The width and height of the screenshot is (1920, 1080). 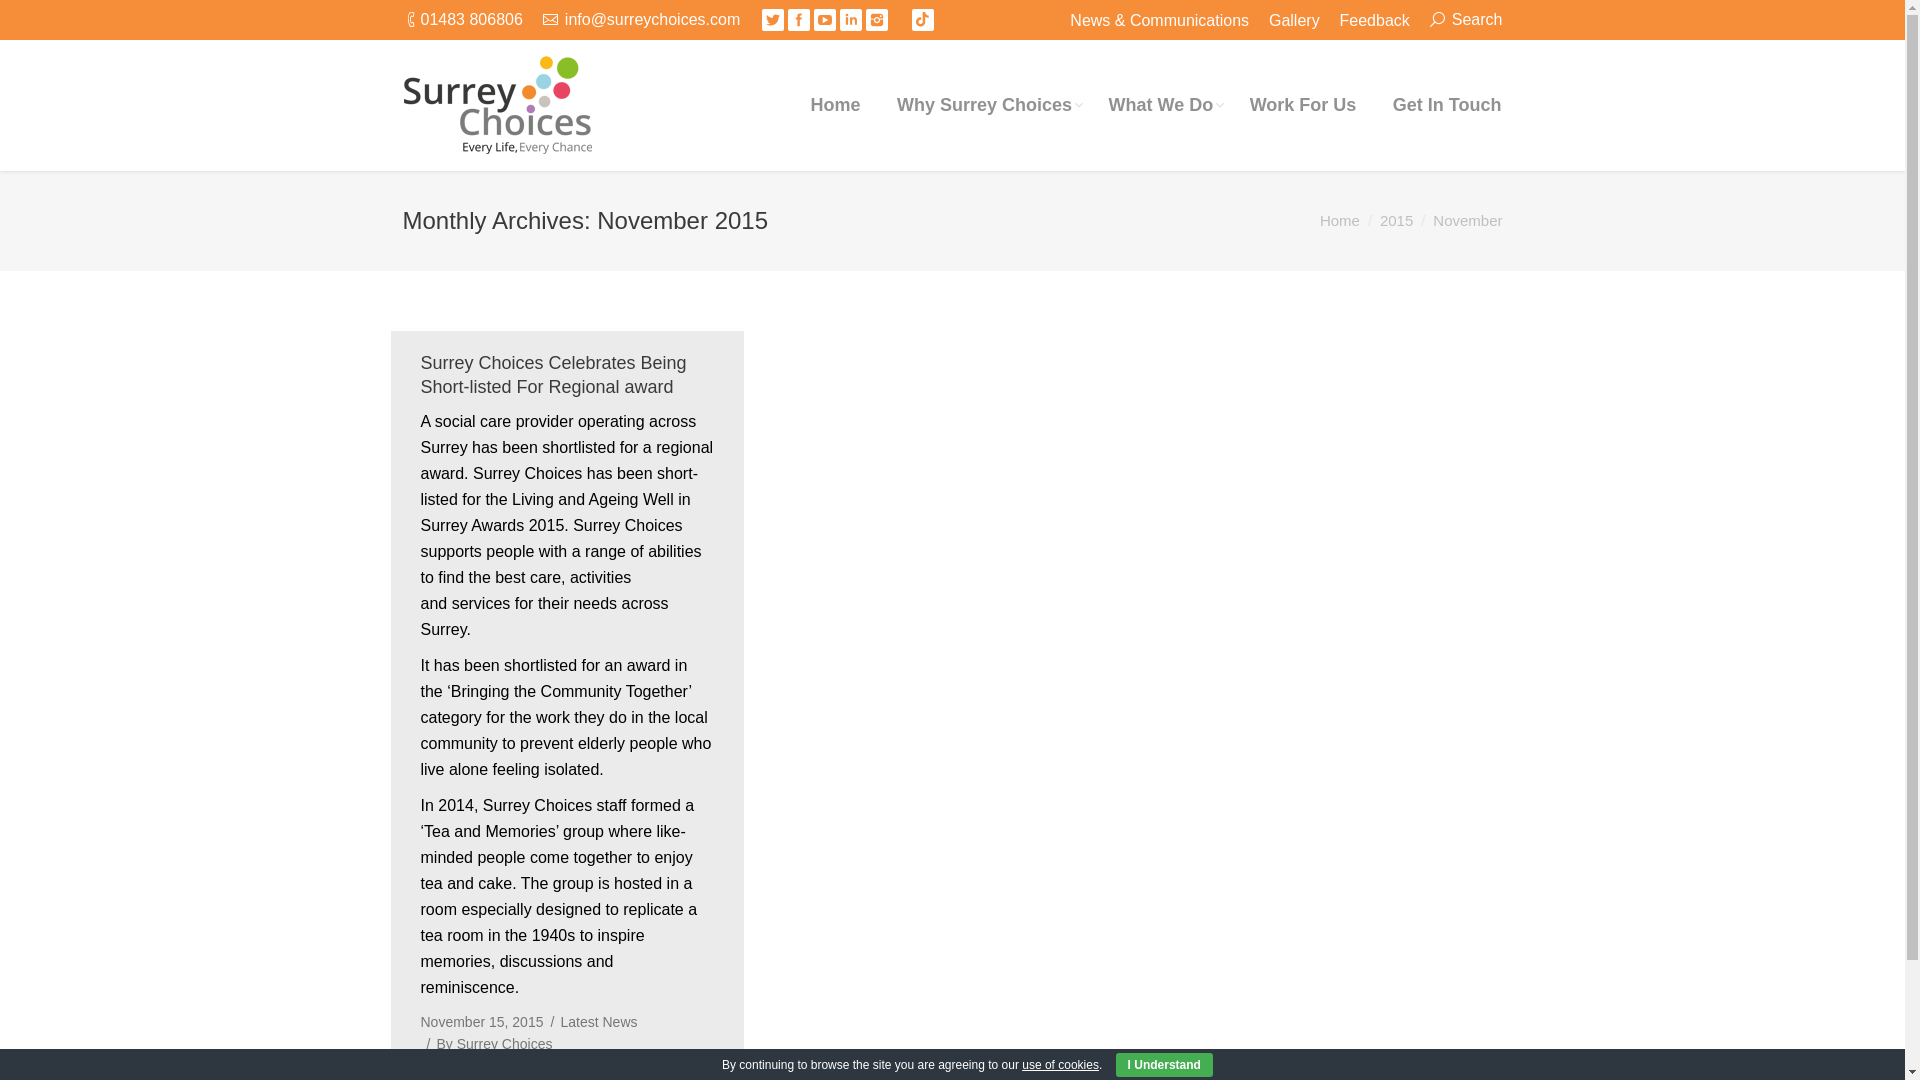 What do you see at coordinates (482, 1021) in the screenshot?
I see `12:00 am` at bounding box center [482, 1021].